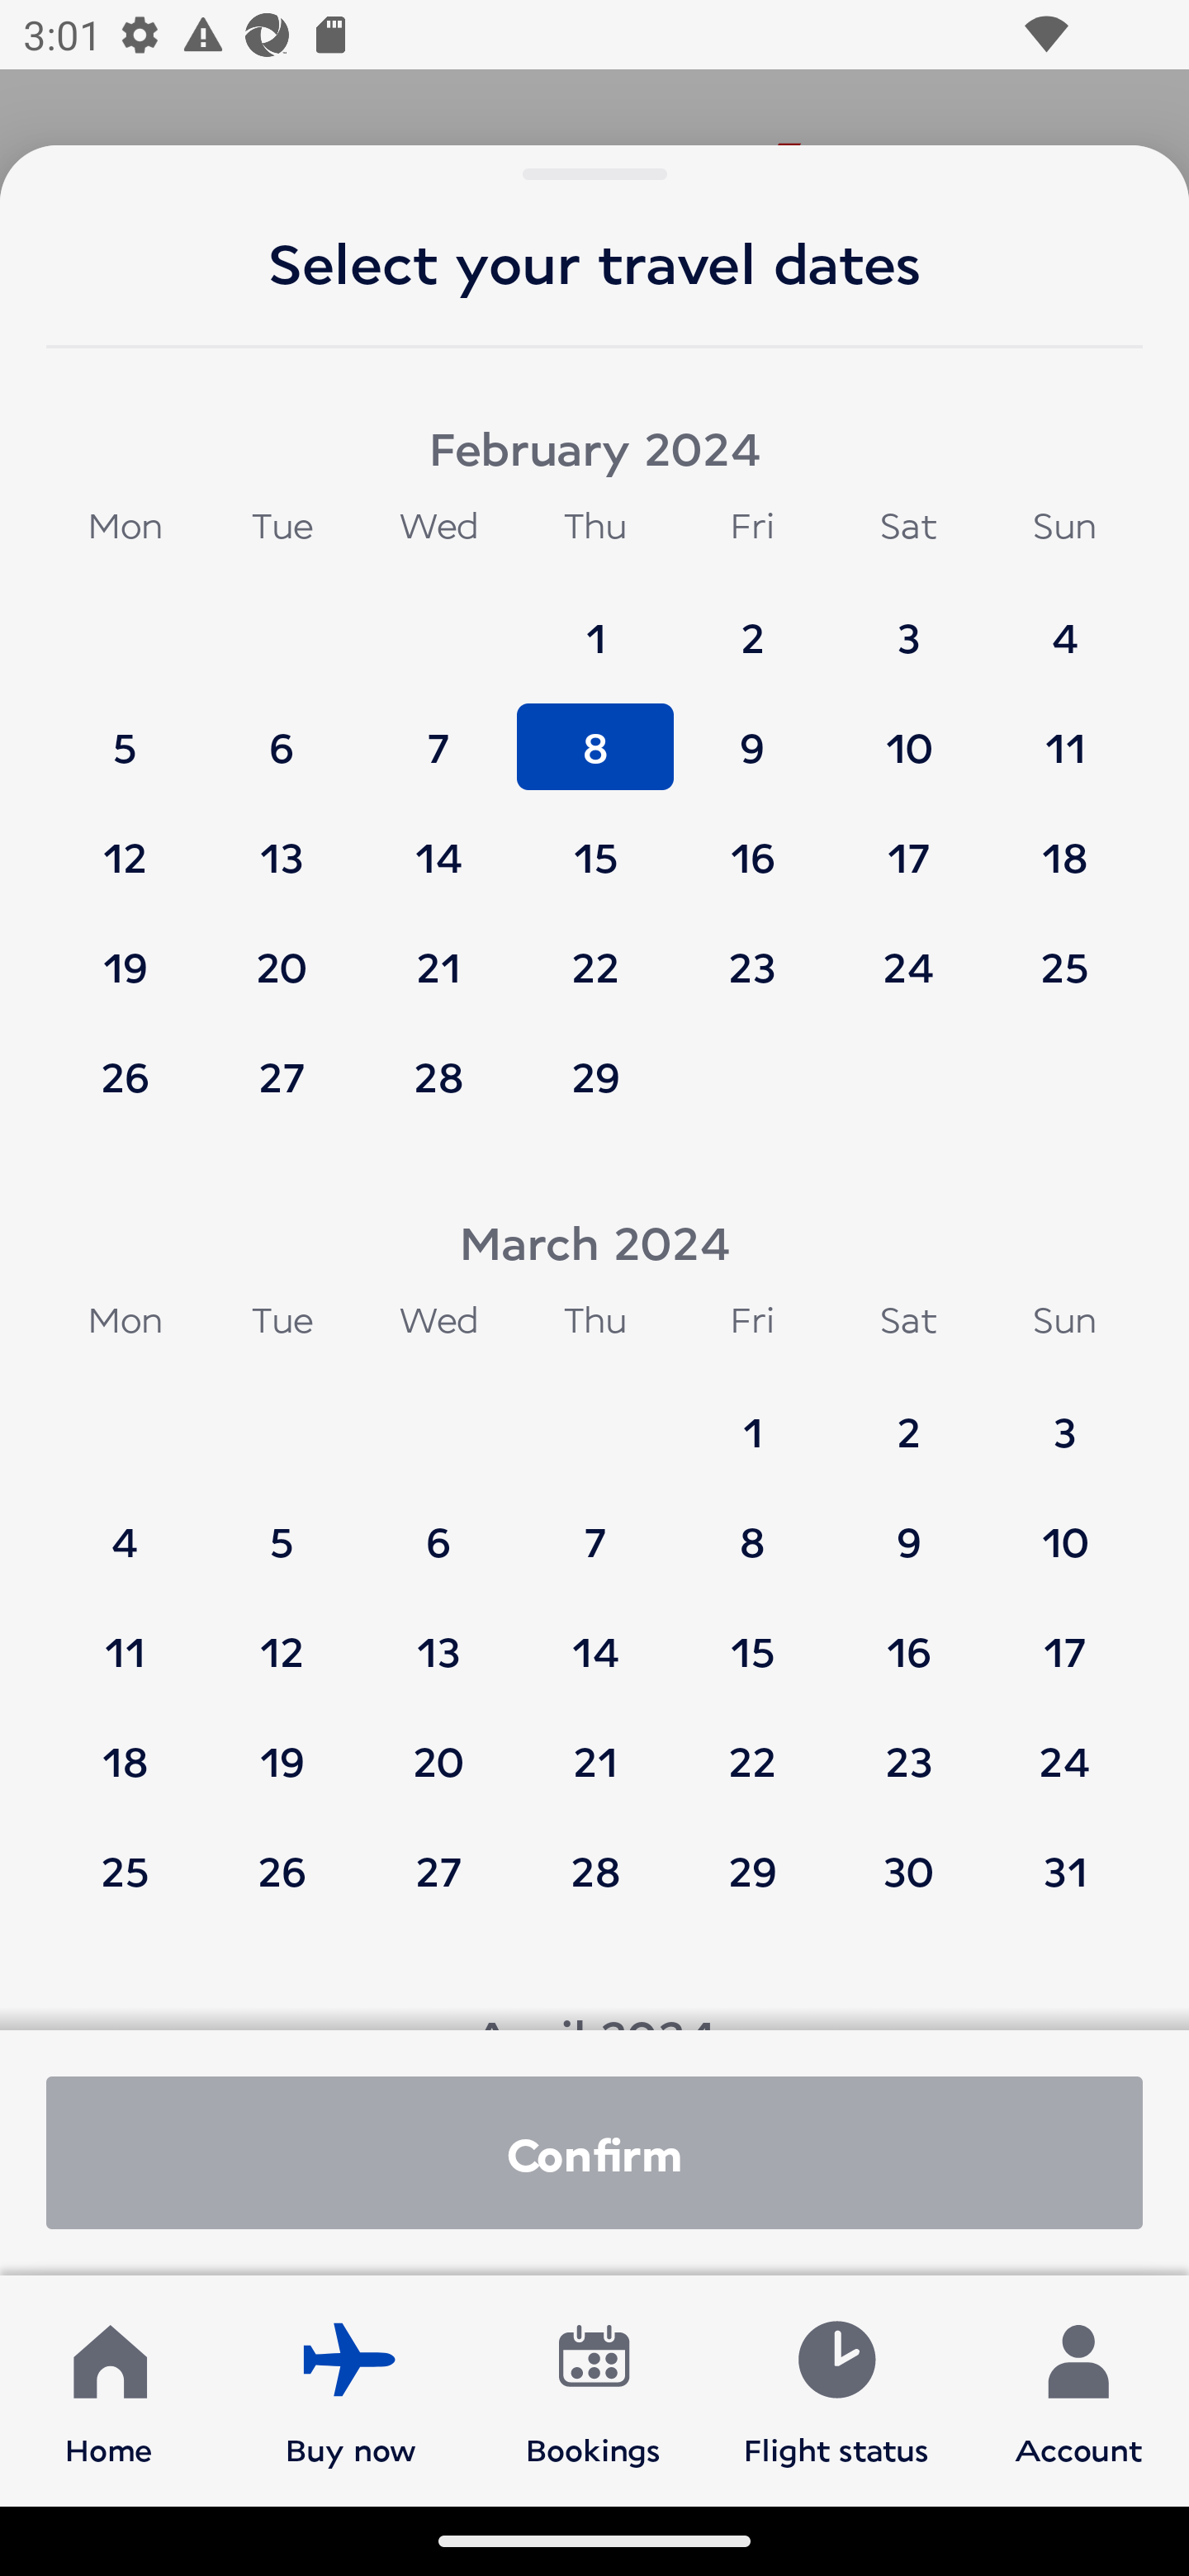  I want to click on 27, so click(282, 1077).